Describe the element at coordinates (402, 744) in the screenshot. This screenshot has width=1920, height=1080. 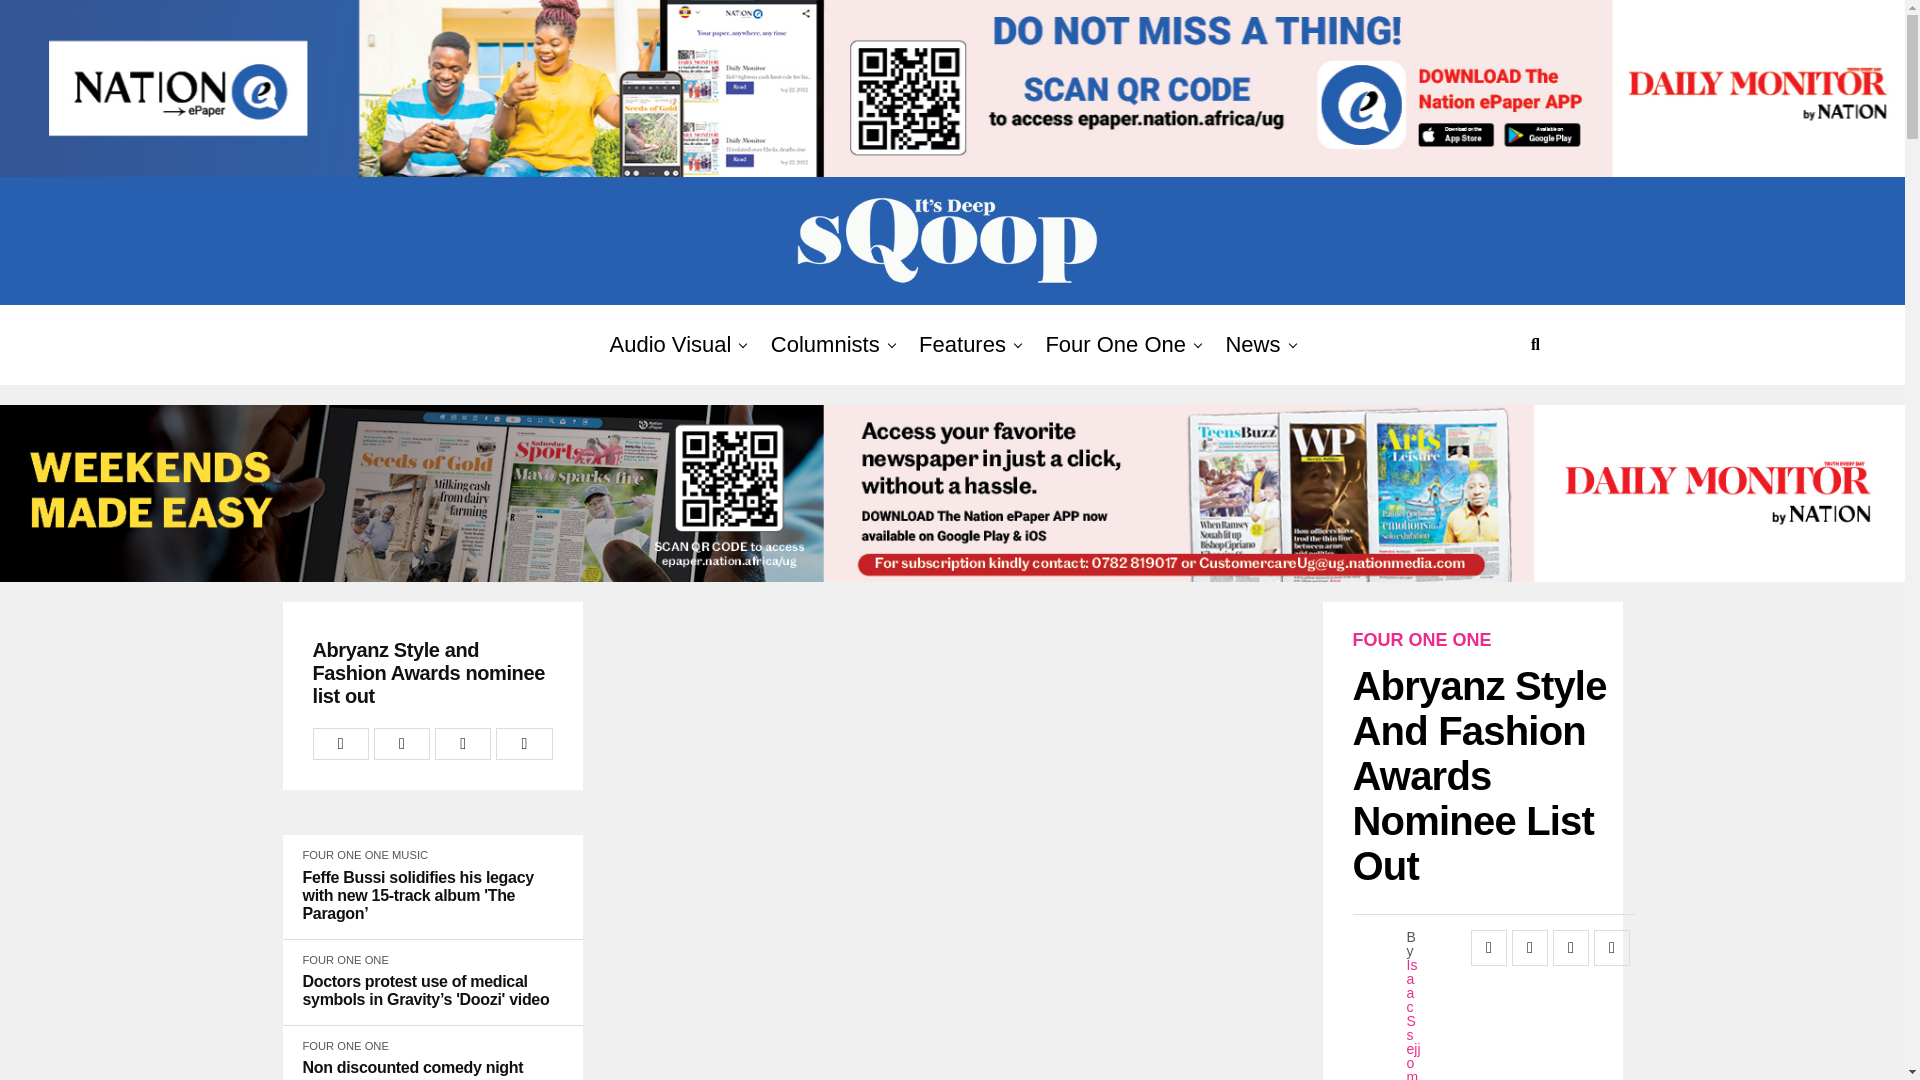
I see `Tweet This Post` at that location.